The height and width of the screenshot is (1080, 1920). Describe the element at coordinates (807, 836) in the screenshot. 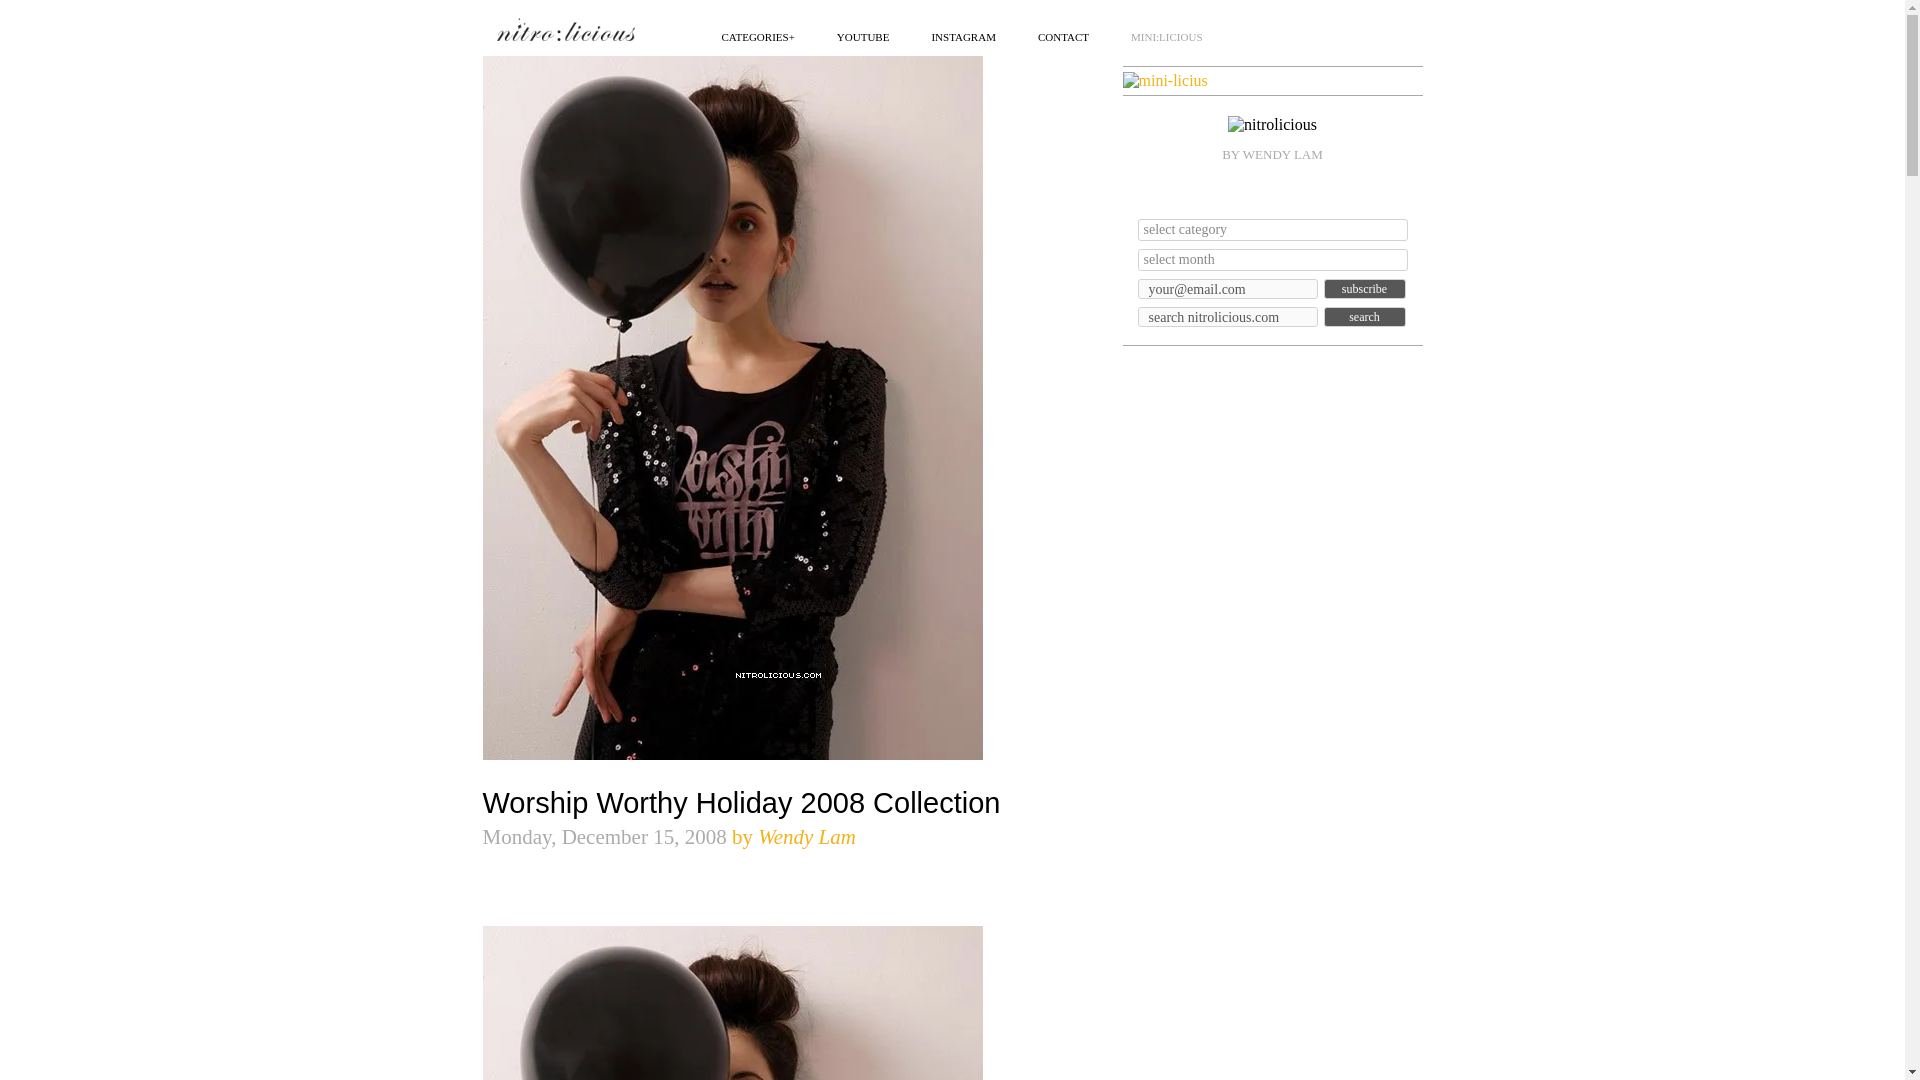

I see `Wendy Lam` at that location.